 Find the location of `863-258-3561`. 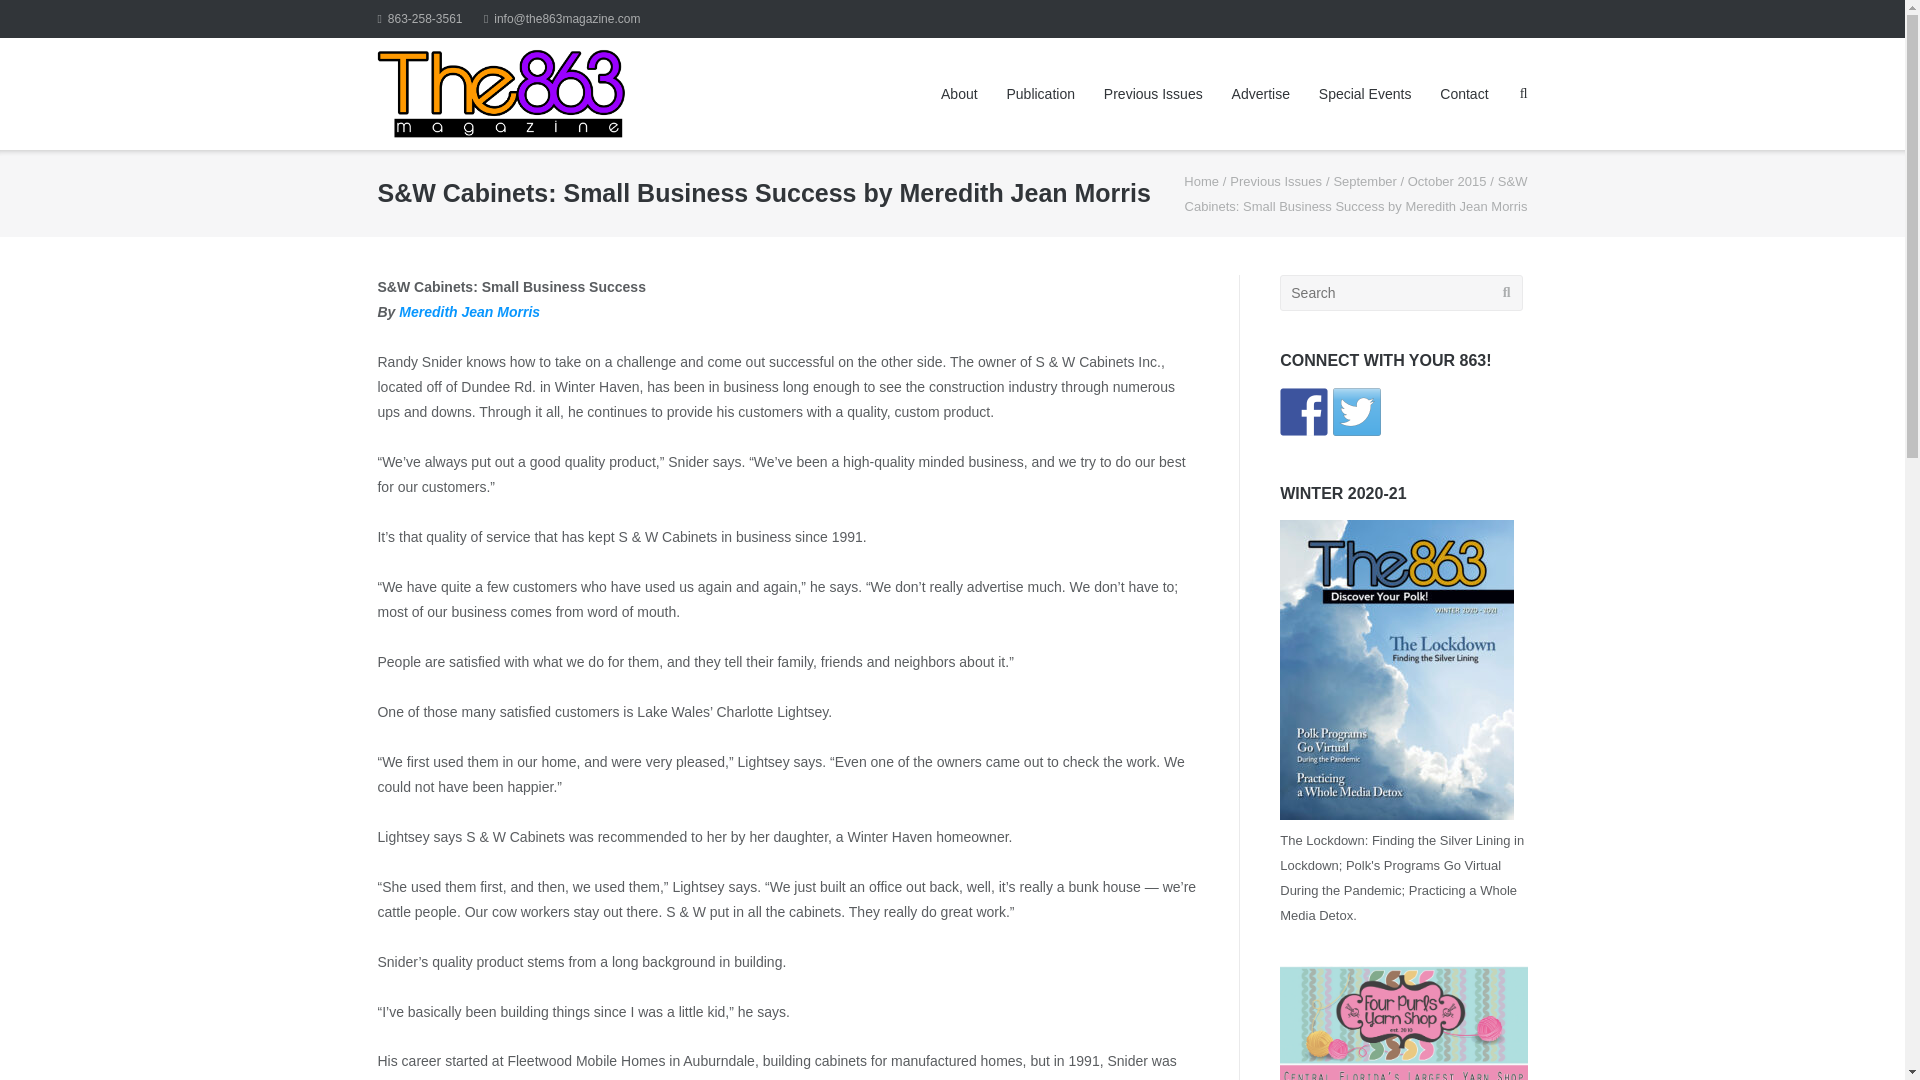

863-258-3561 is located at coordinates (419, 18).